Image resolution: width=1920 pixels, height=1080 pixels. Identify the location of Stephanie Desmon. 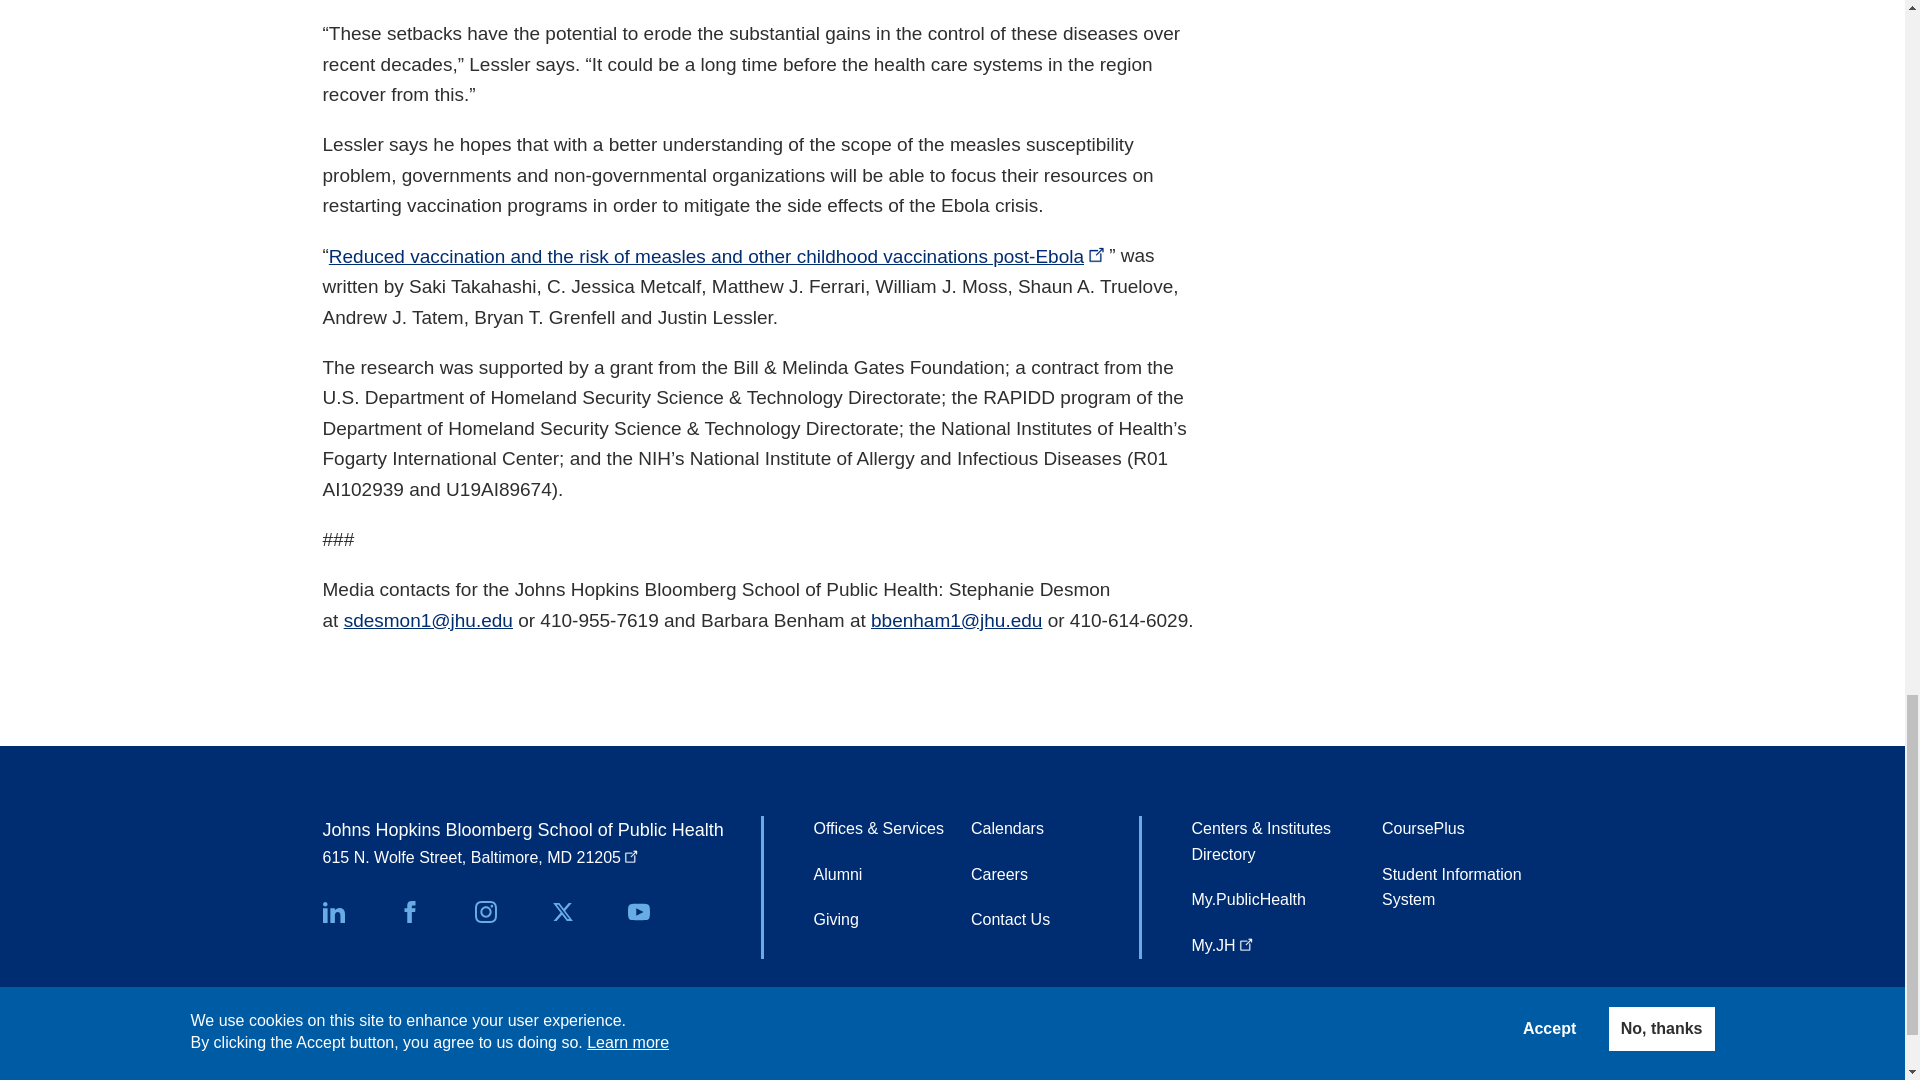
(428, 620).